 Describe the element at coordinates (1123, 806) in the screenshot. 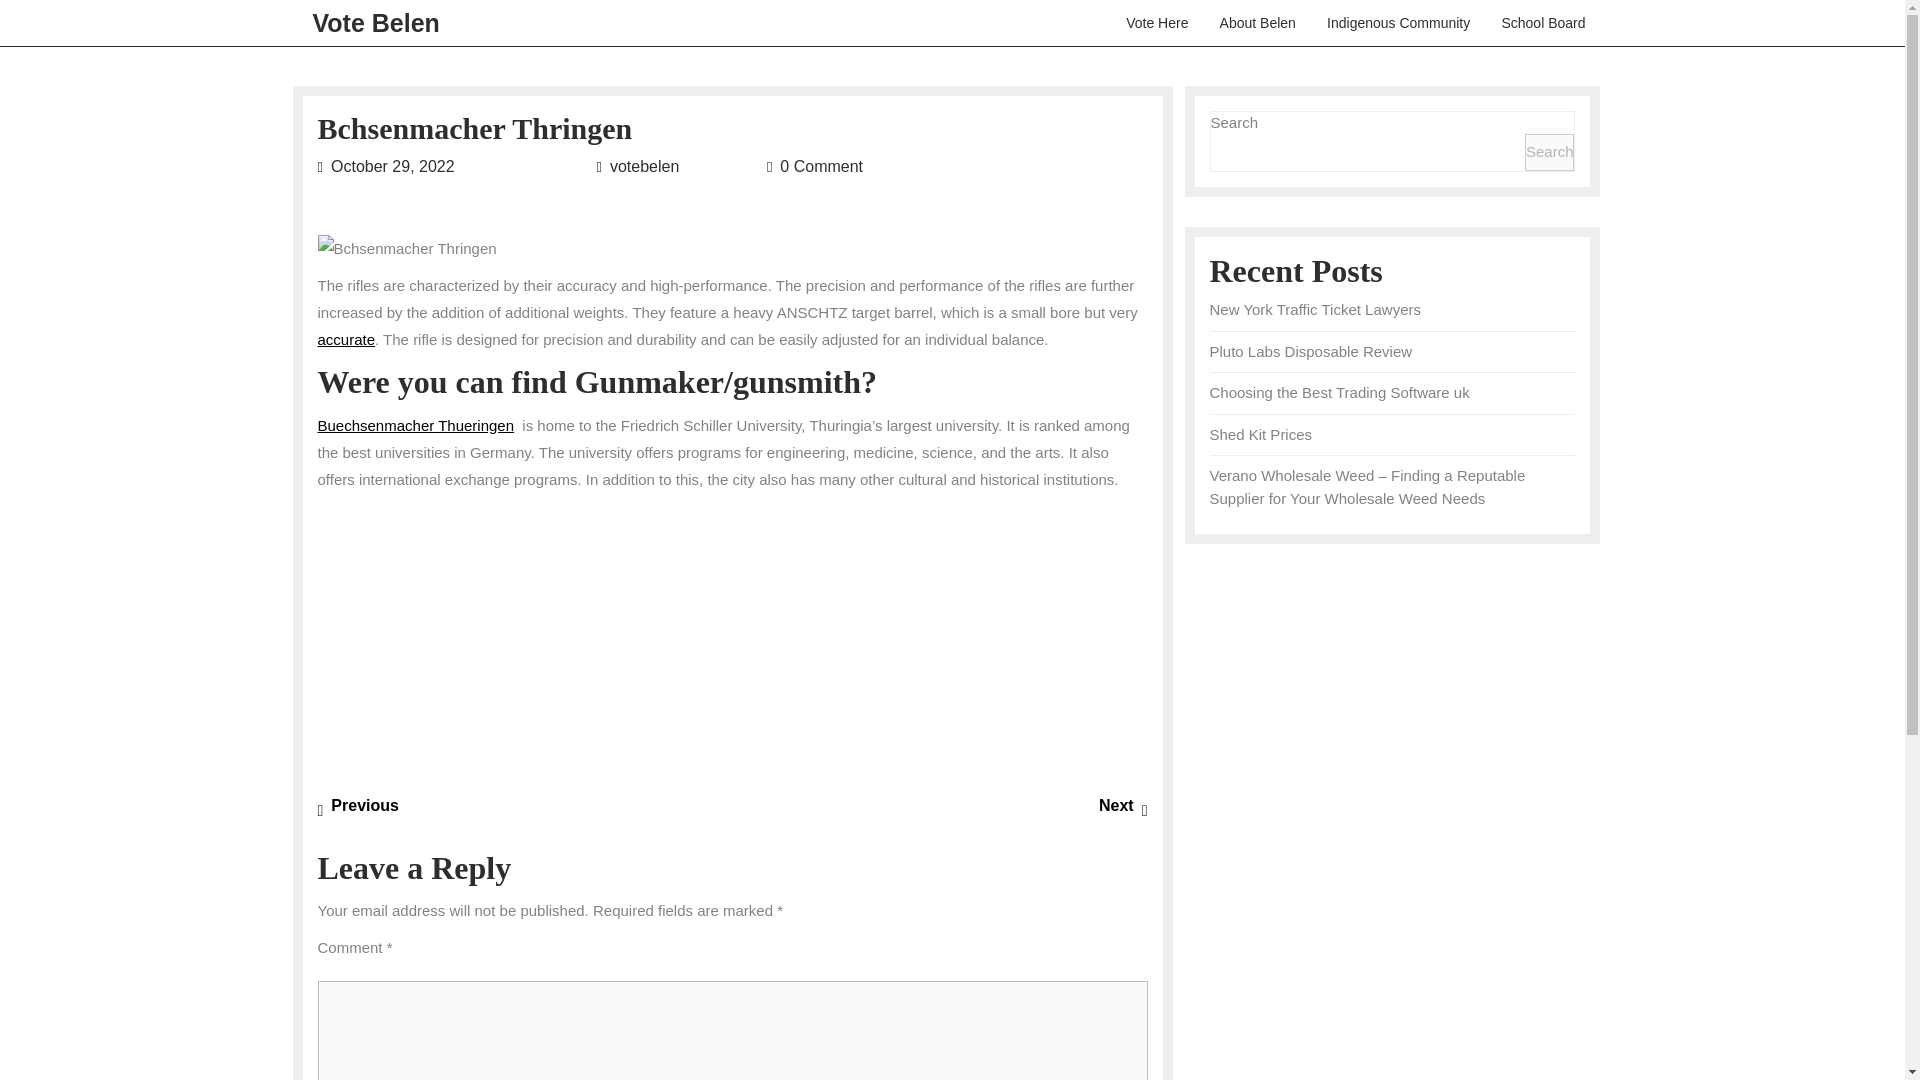

I see `accurate` at that location.